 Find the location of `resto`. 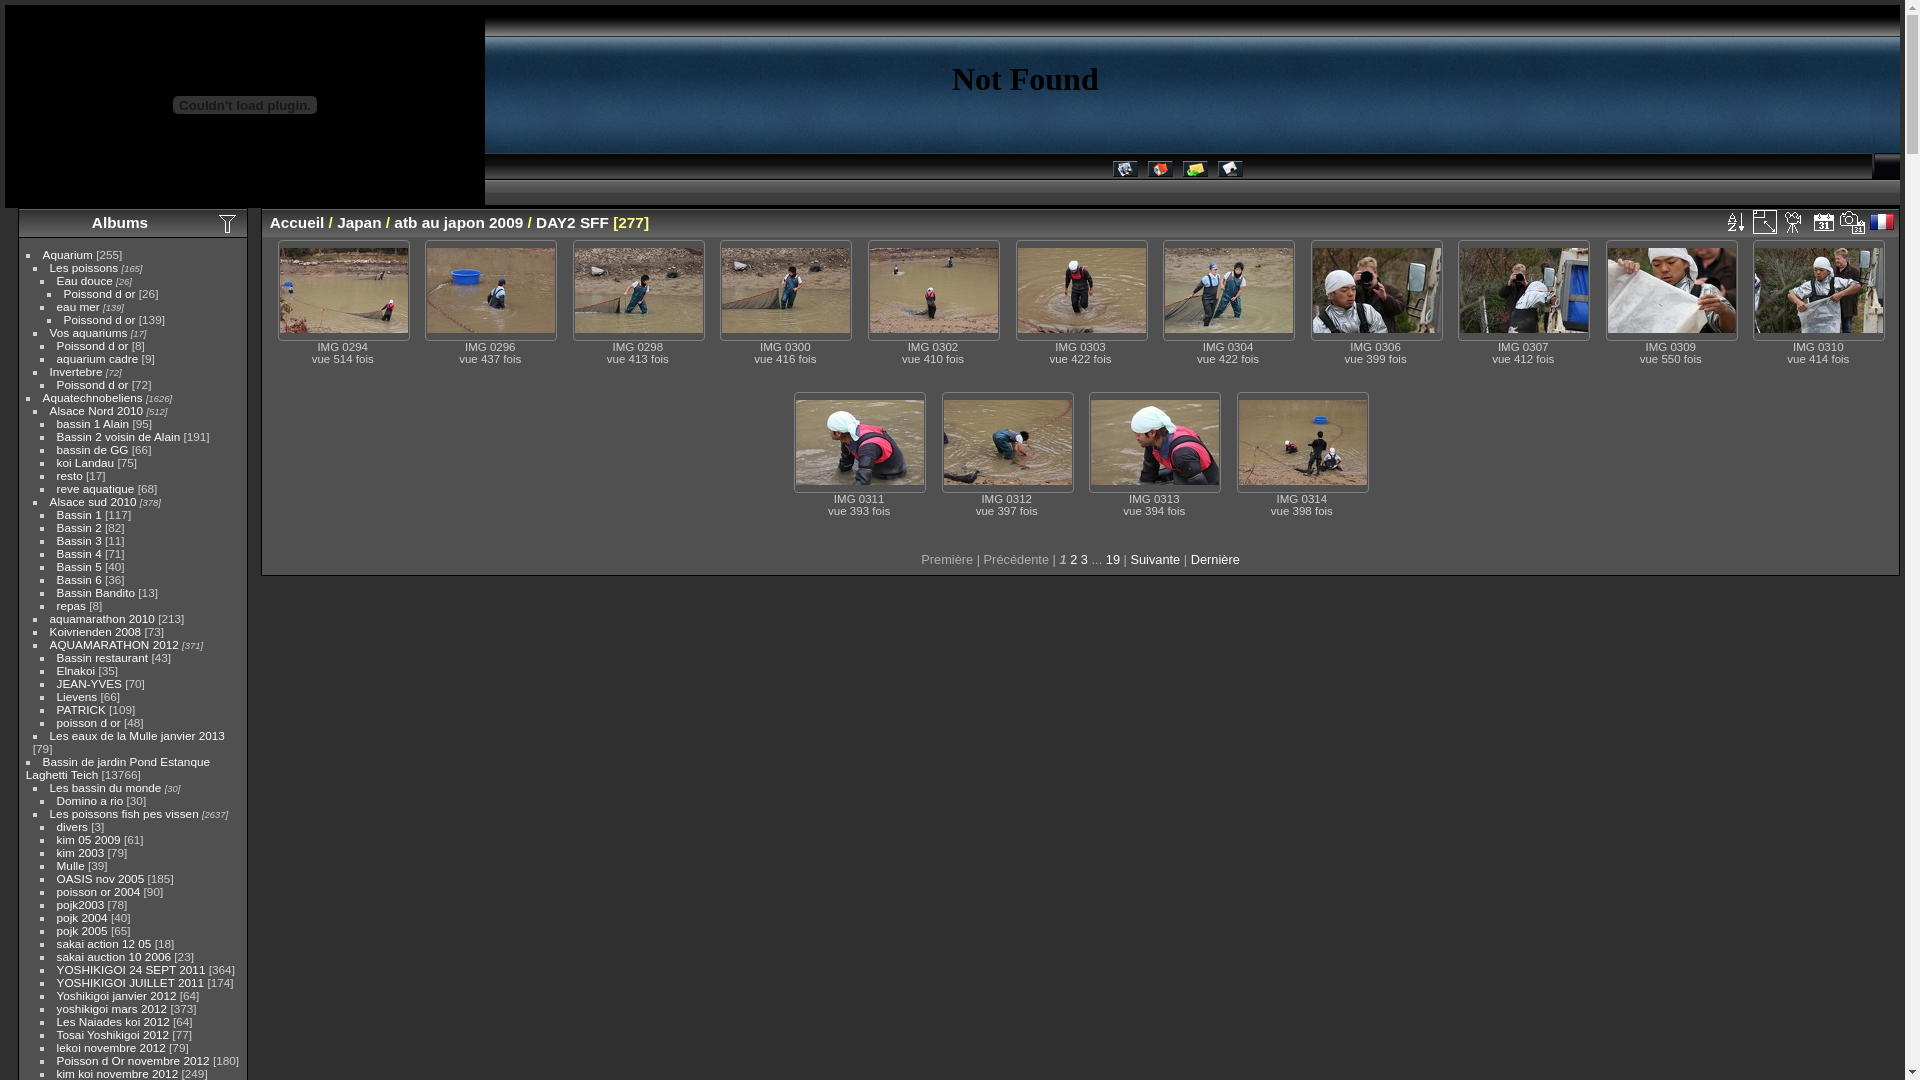

resto is located at coordinates (70, 476).